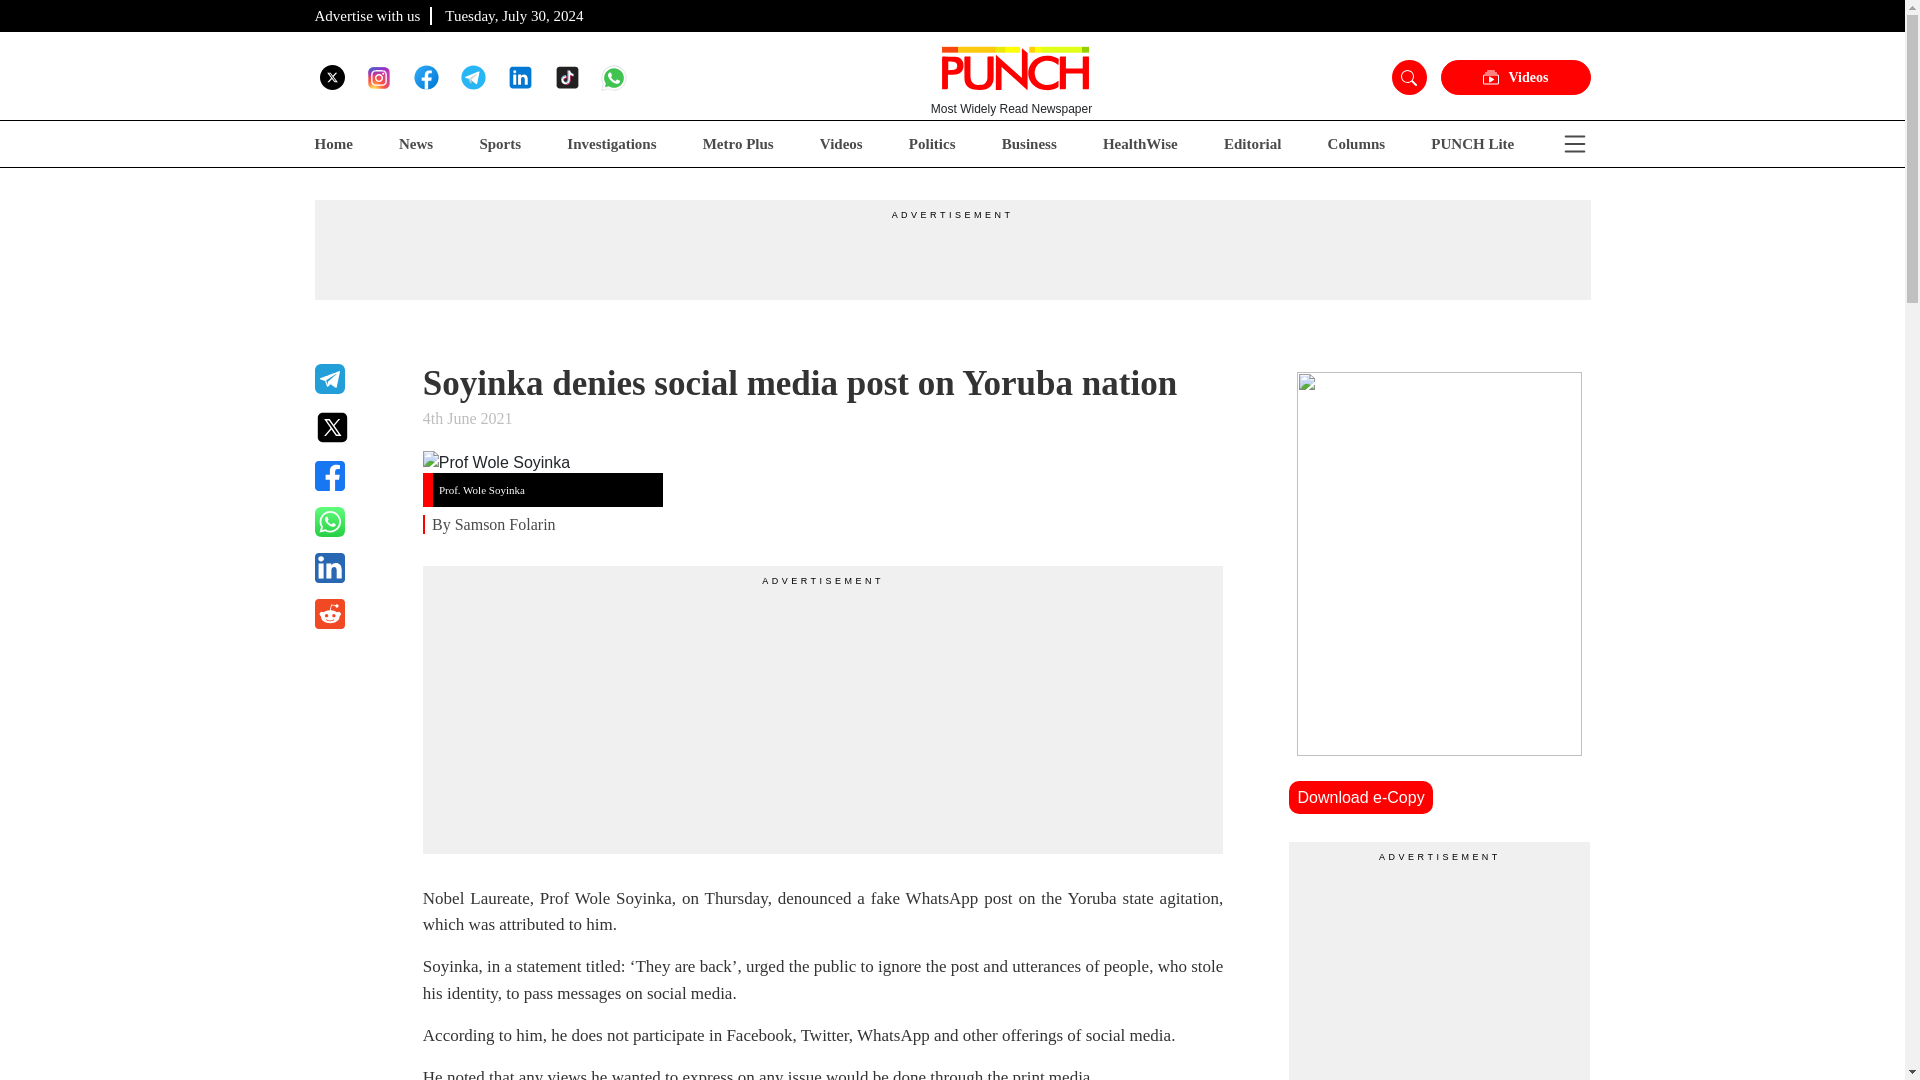 Image resolution: width=1920 pixels, height=1080 pixels. What do you see at coordinates (840, 144) in the screenshot?
I see `Videos` at bounding box center [840, 144].